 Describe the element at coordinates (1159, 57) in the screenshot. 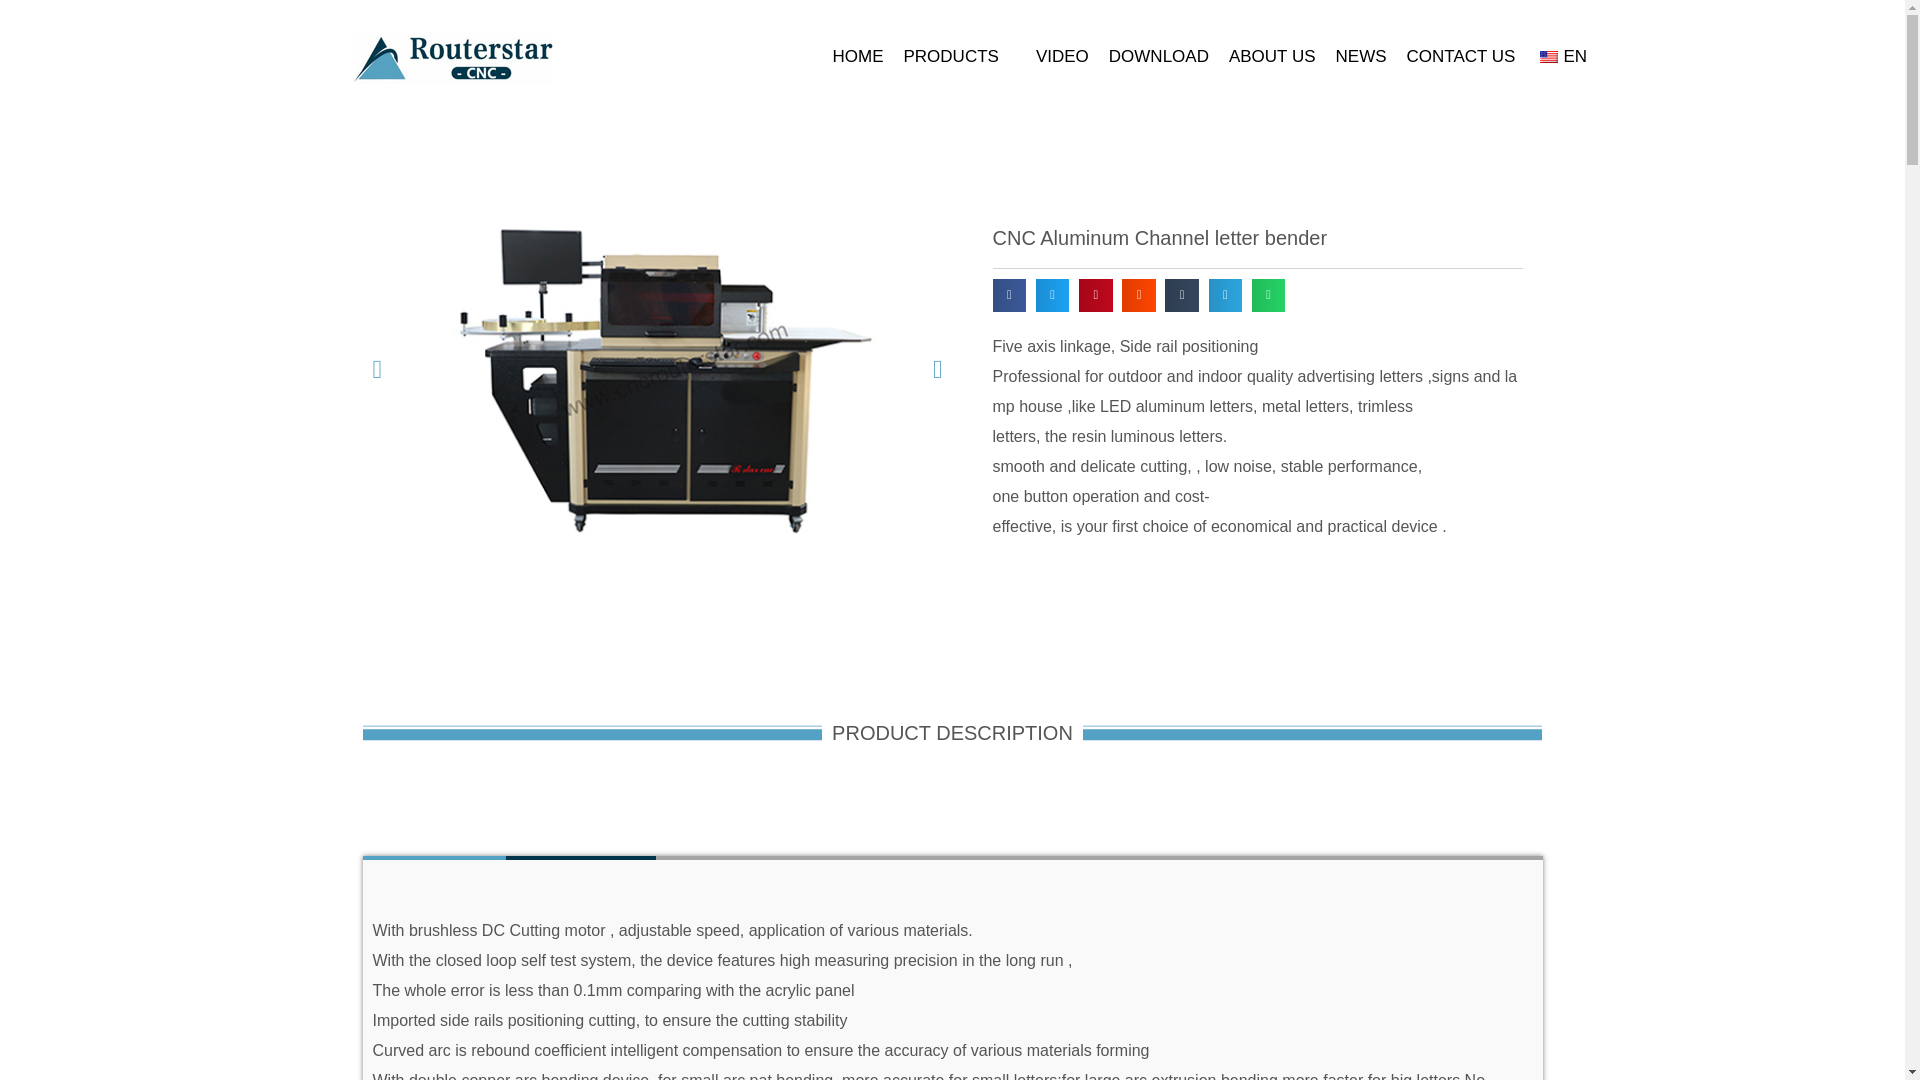

I see `DOWNLOAD` at that location.